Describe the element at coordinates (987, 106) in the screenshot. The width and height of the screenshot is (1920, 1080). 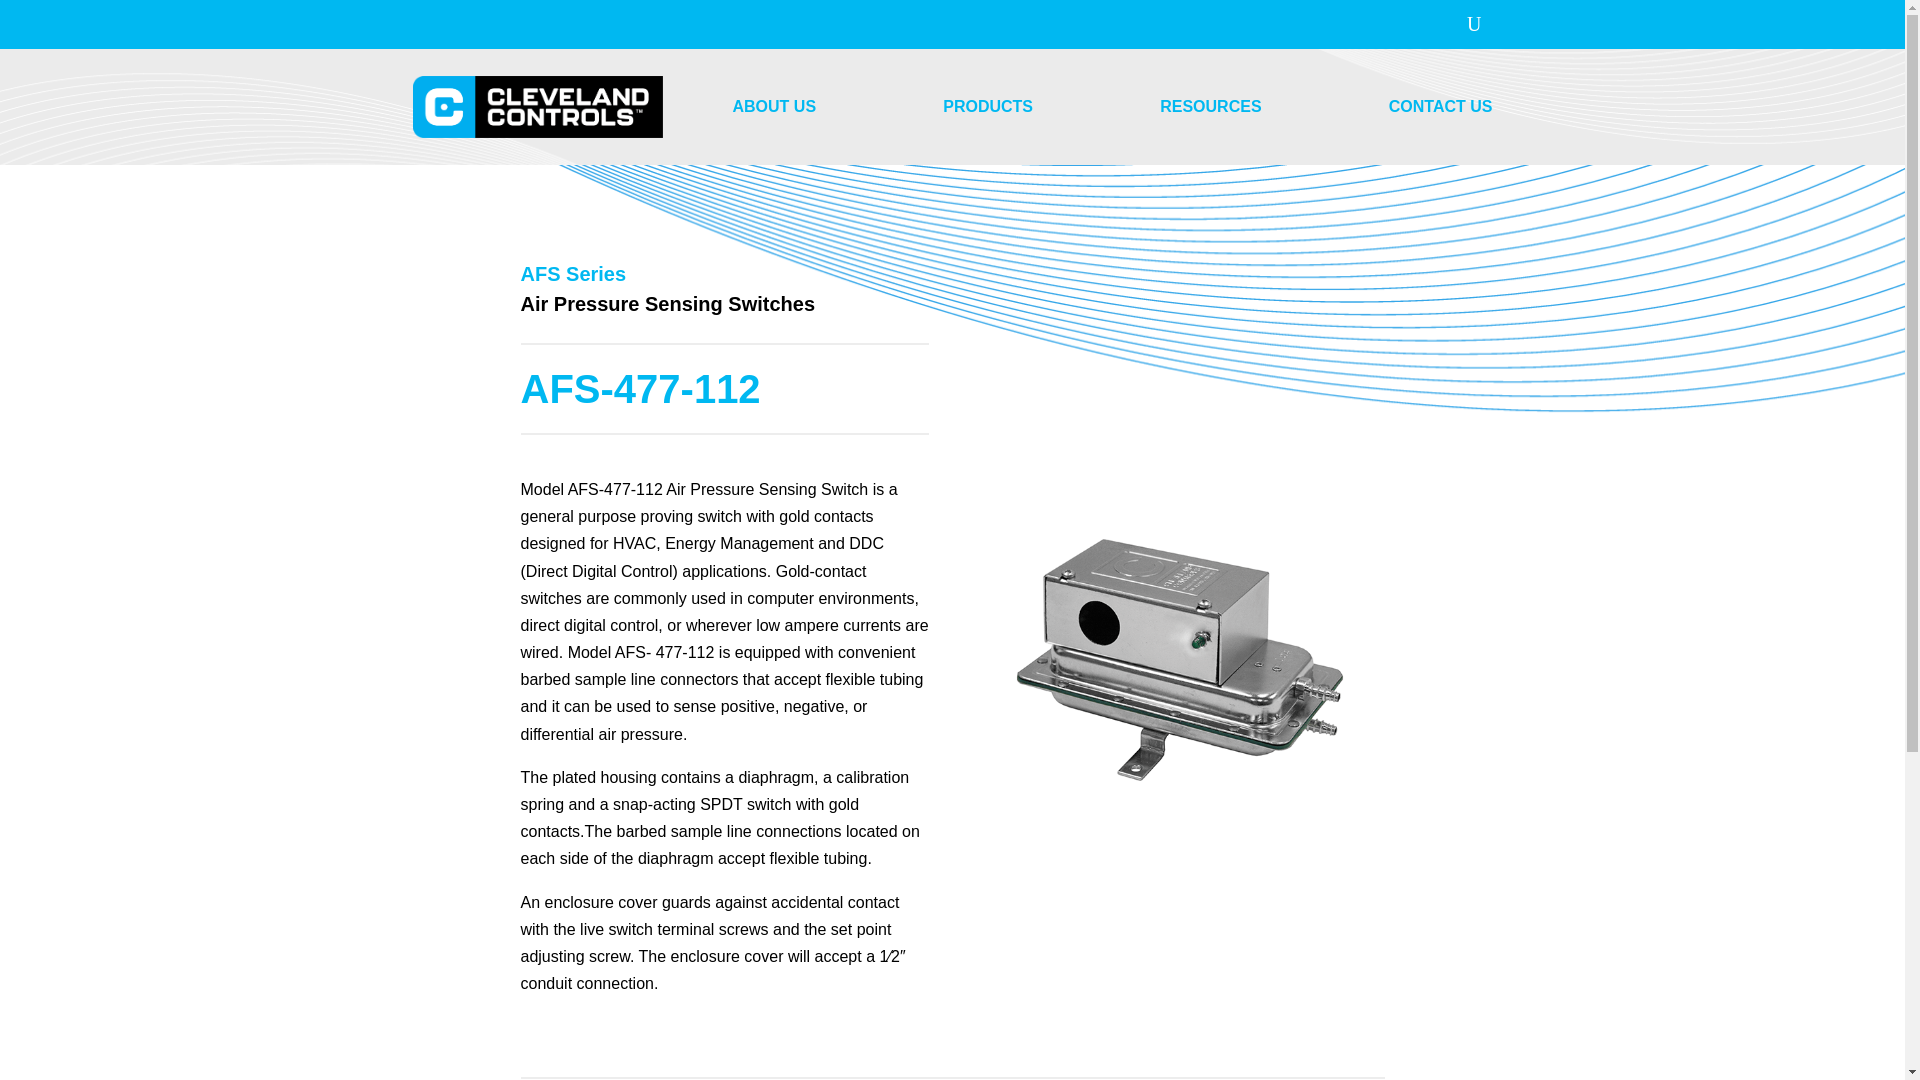
I see `PRODUCTS` at that location.